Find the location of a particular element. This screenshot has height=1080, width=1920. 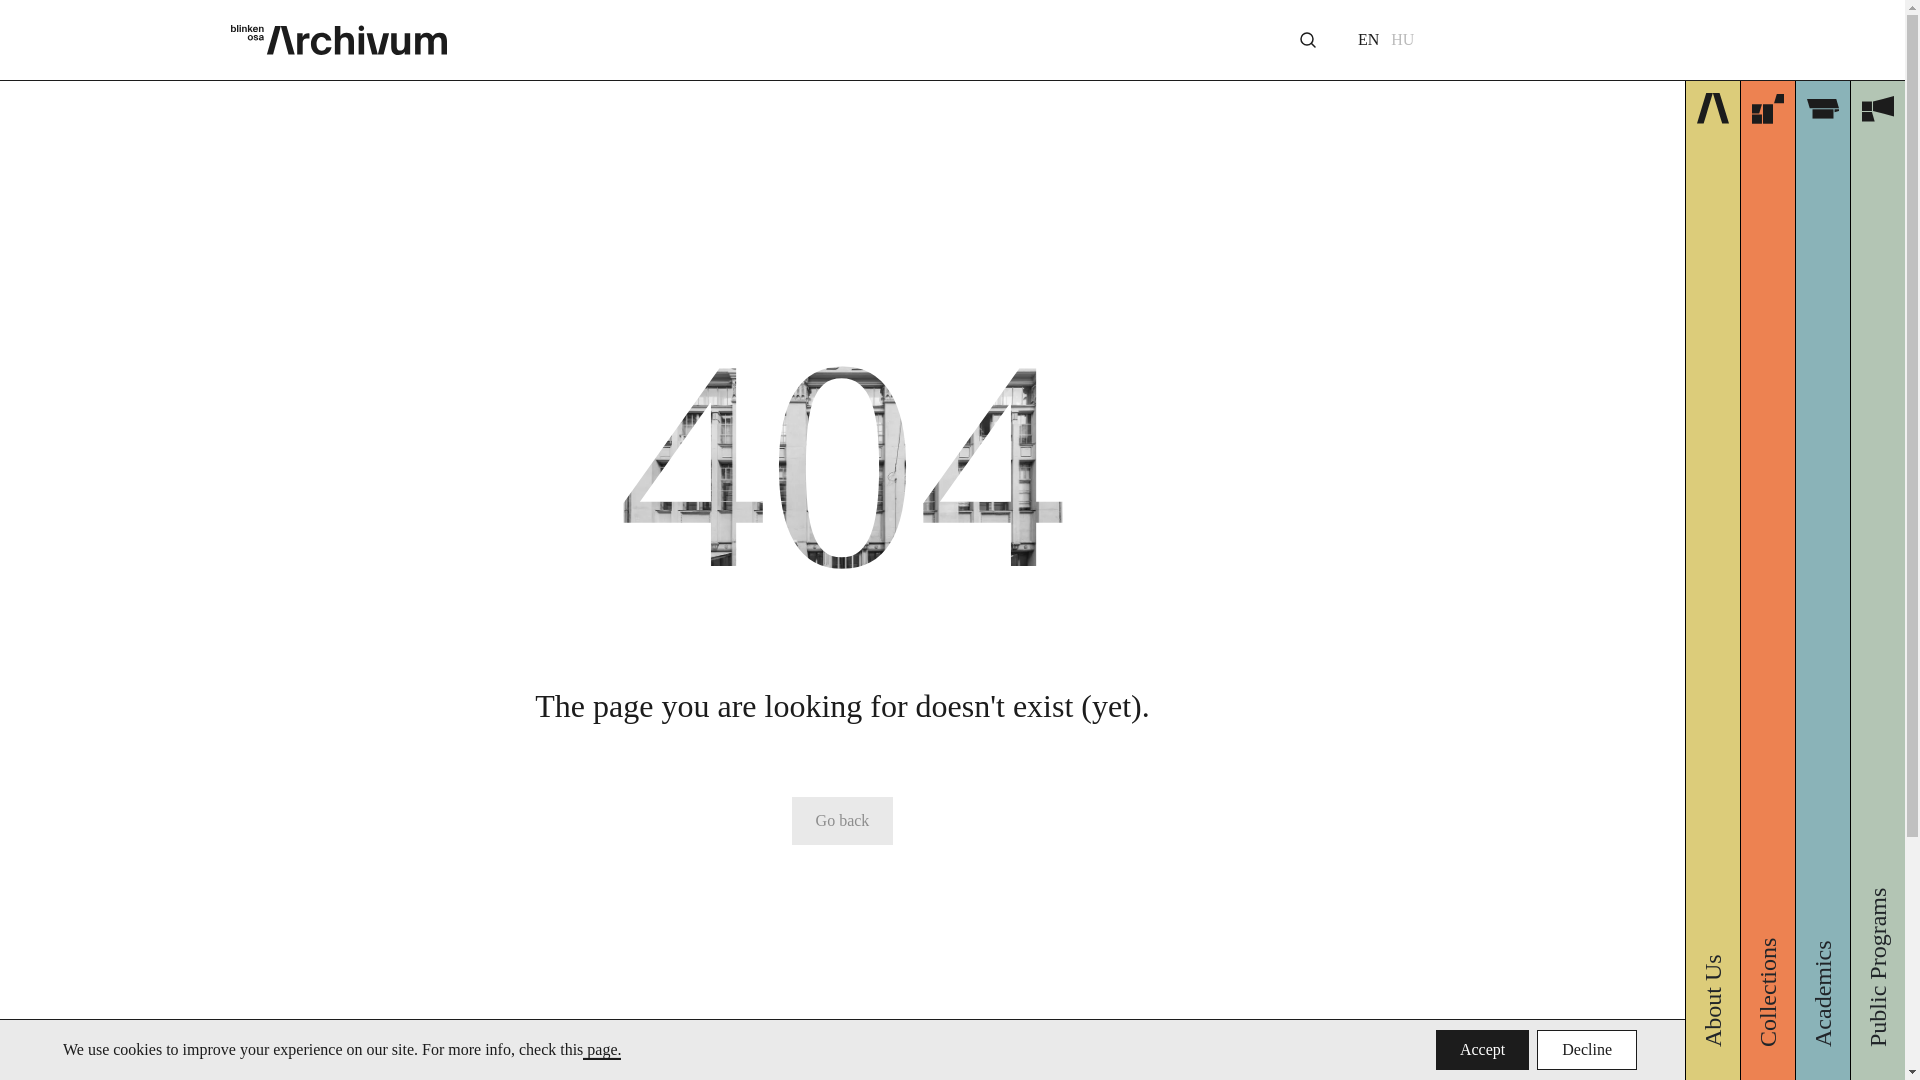

Decline is located at coordinates (1587, 1050).